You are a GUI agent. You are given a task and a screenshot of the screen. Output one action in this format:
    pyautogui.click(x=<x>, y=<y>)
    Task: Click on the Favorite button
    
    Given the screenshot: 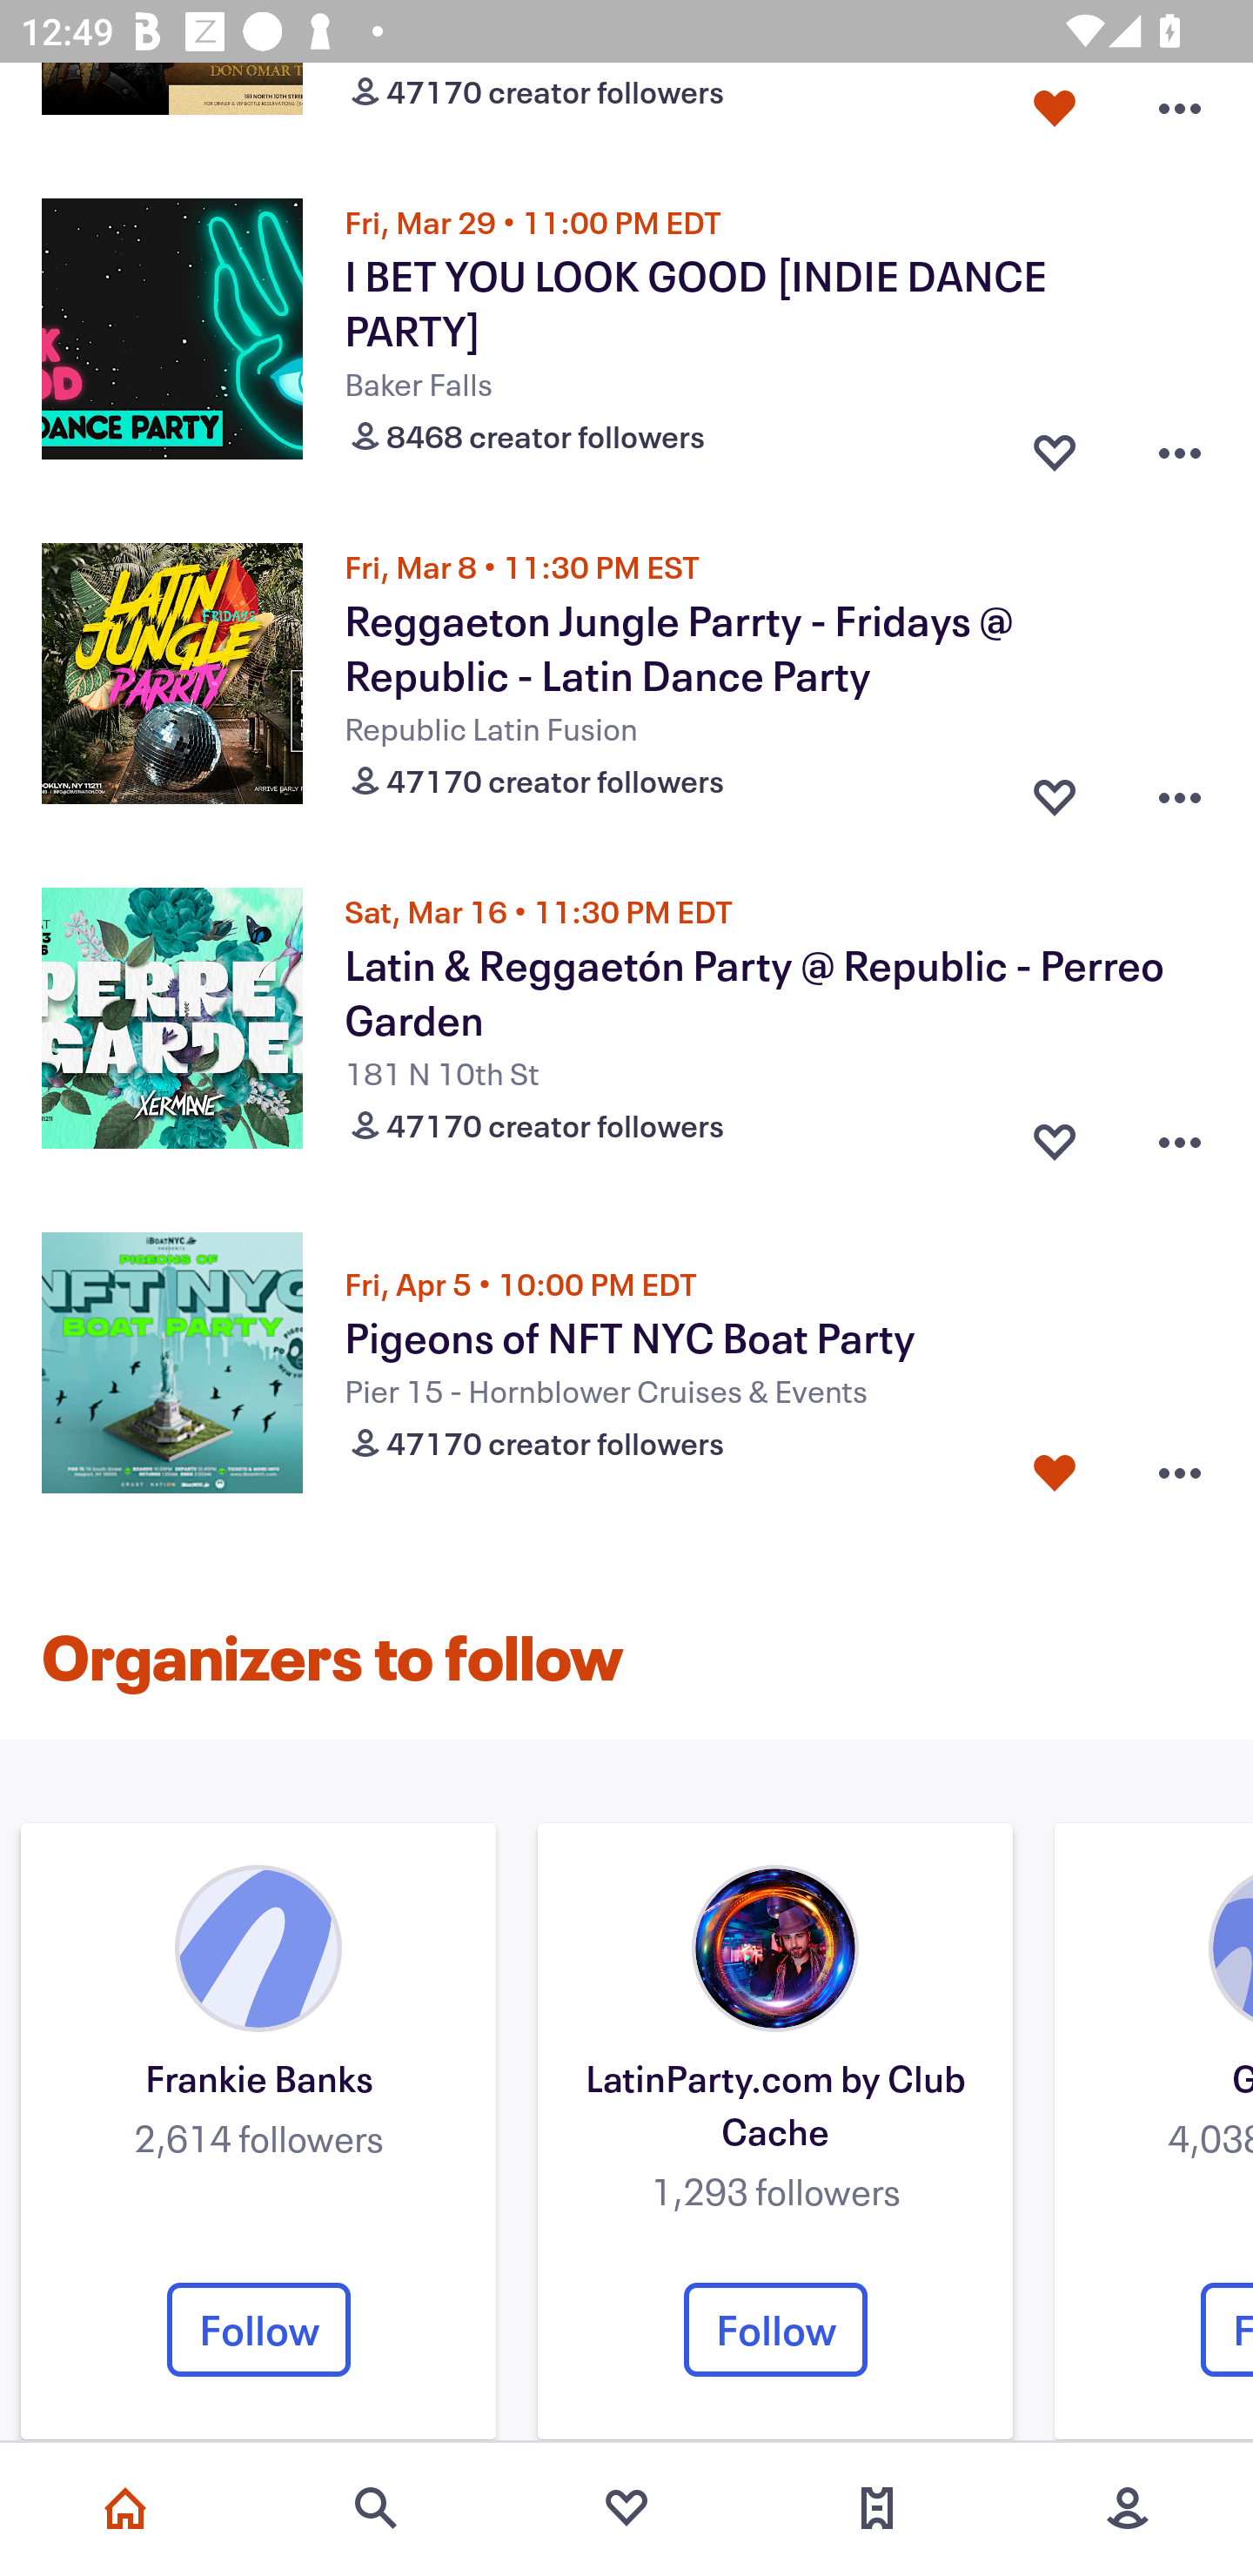 What is the action you would take?
    pyautogui.click(x=1055, y=1135)
    